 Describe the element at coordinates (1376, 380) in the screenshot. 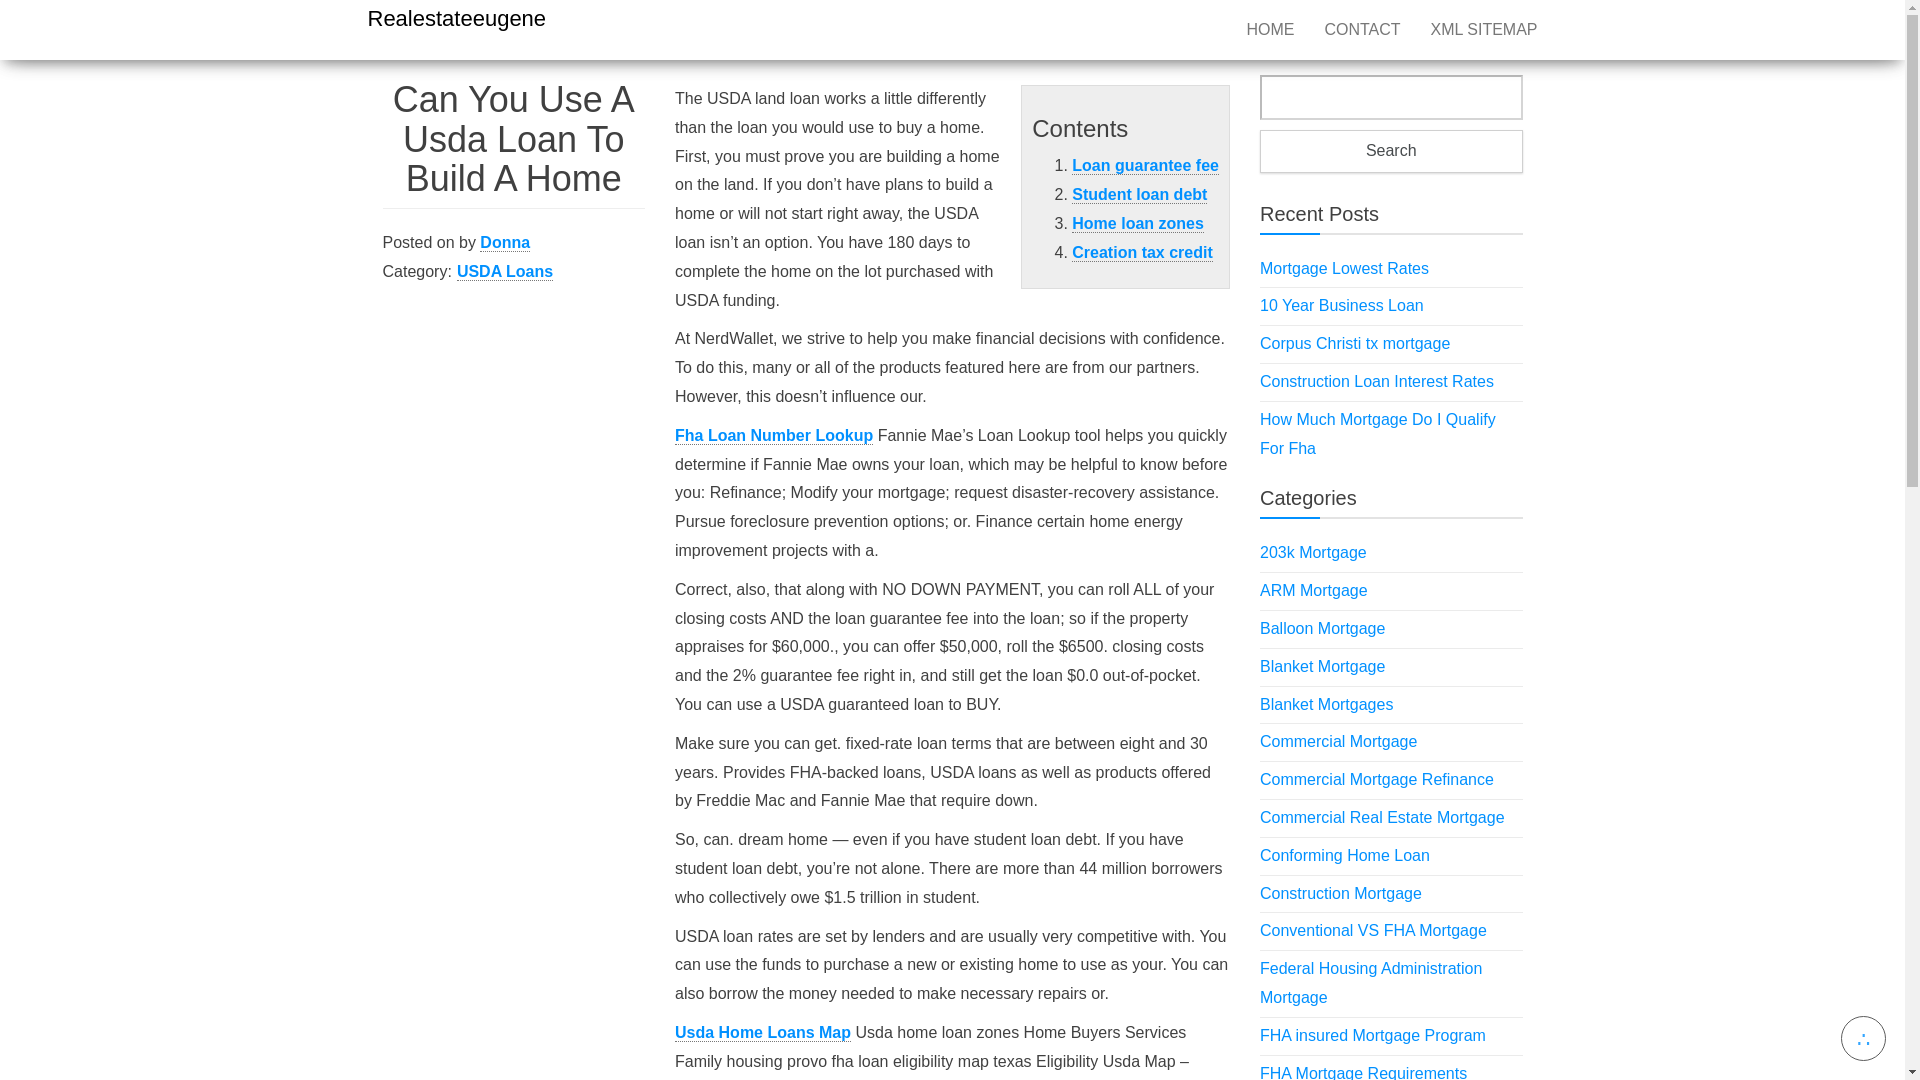

I see `Construction Loan Interest Rates` at that location.